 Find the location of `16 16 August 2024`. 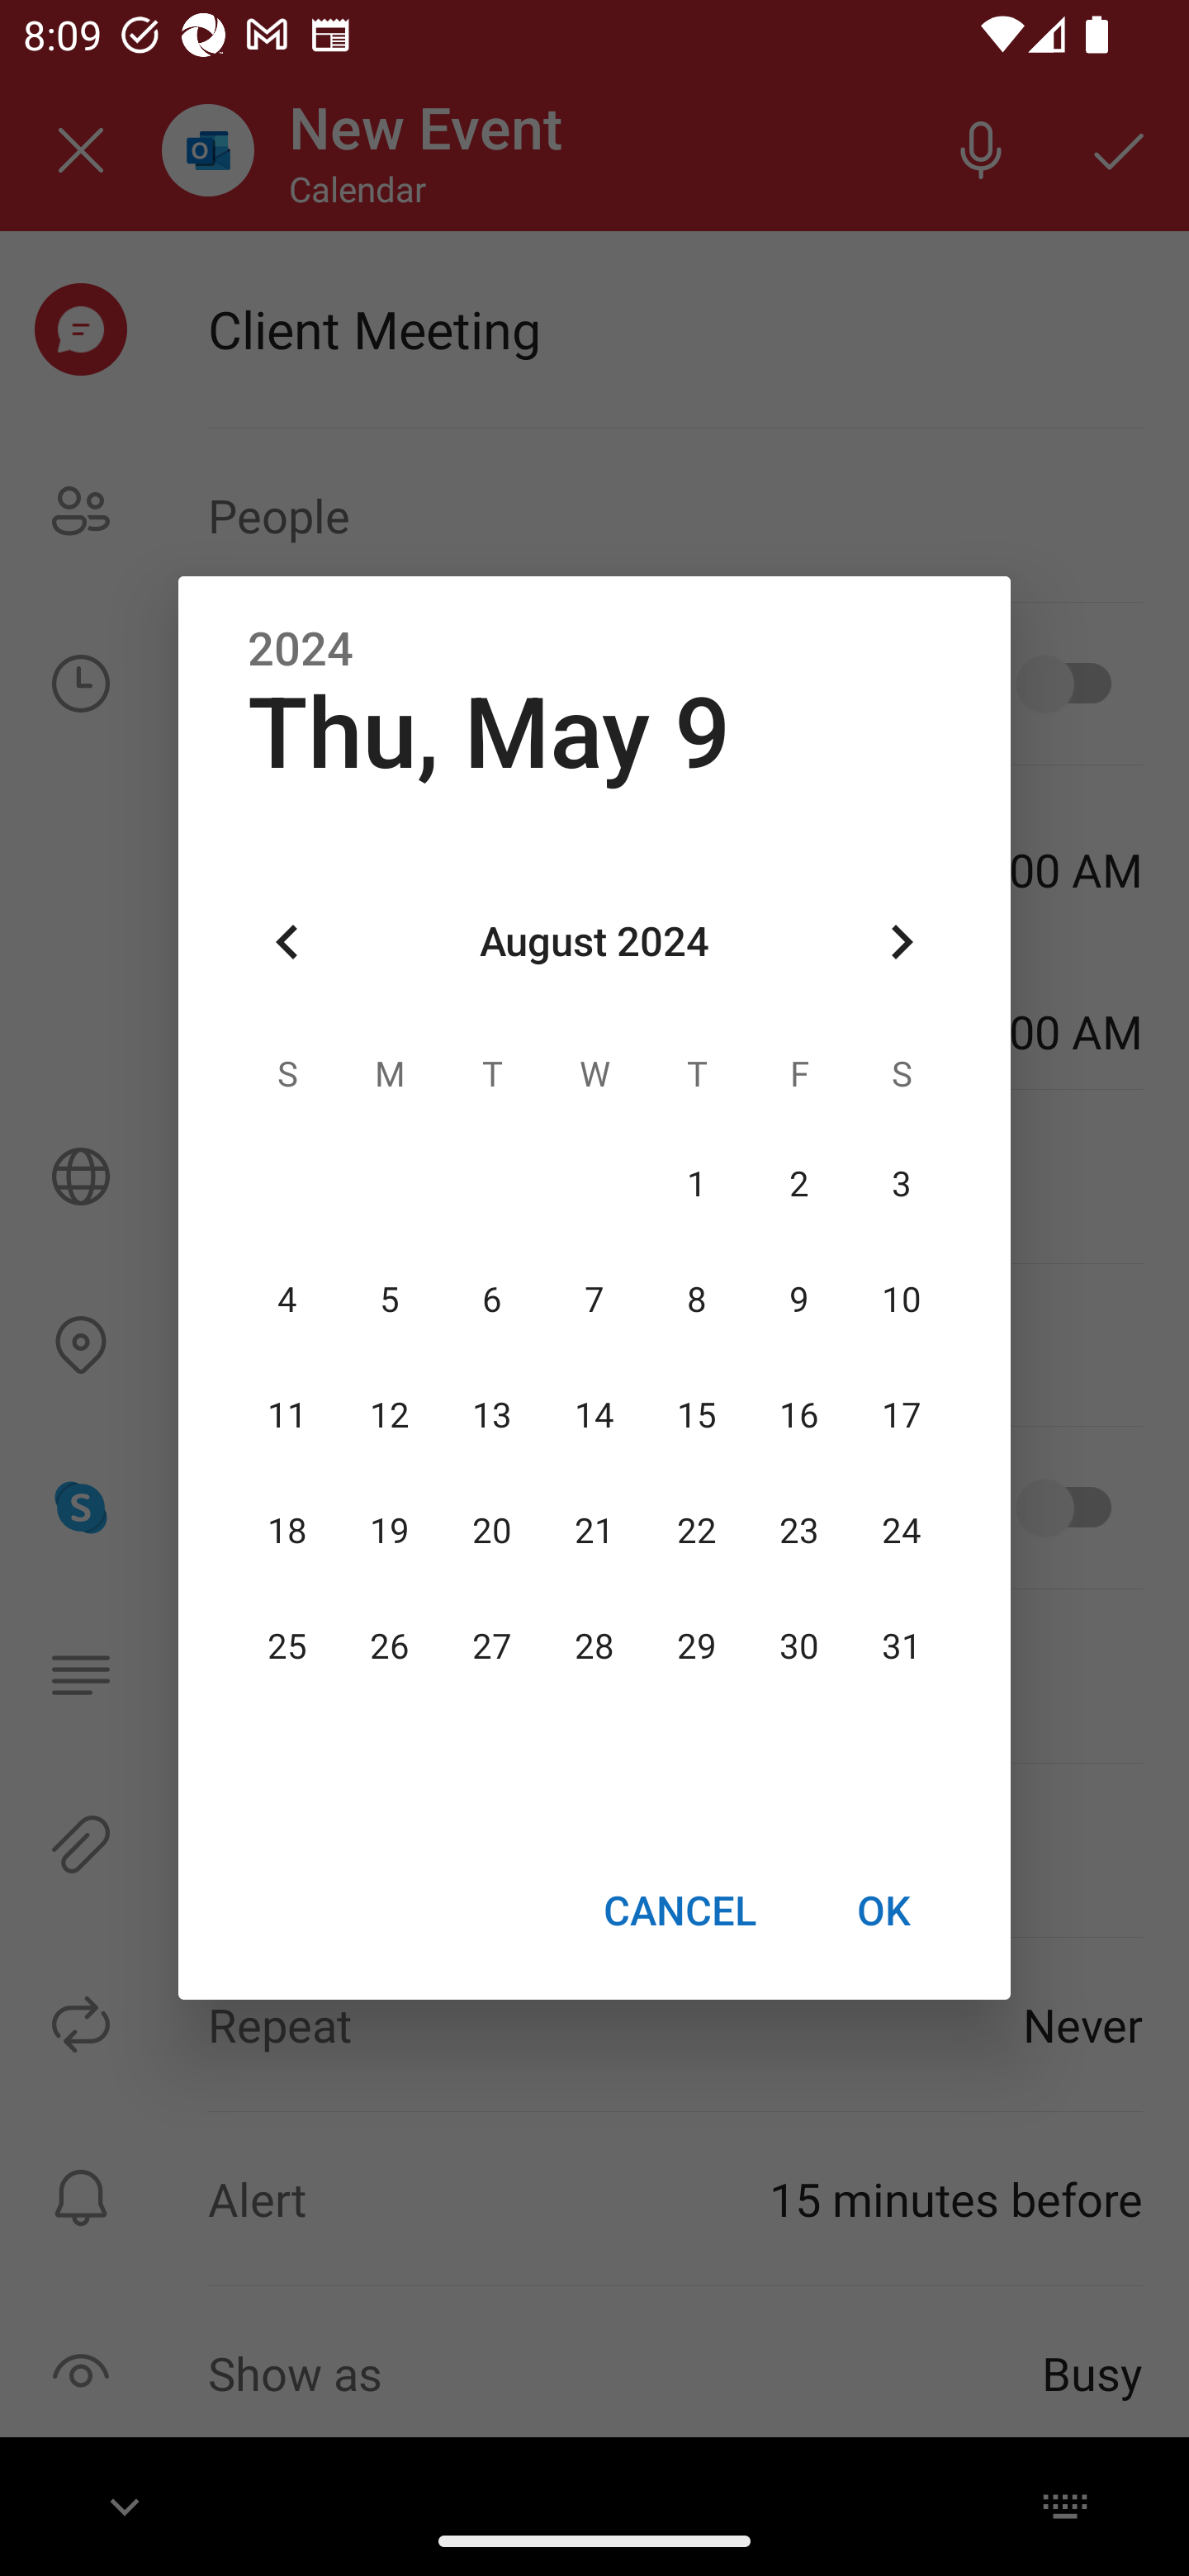

16 16 August 2024 is located at coordinates (798, 1415).